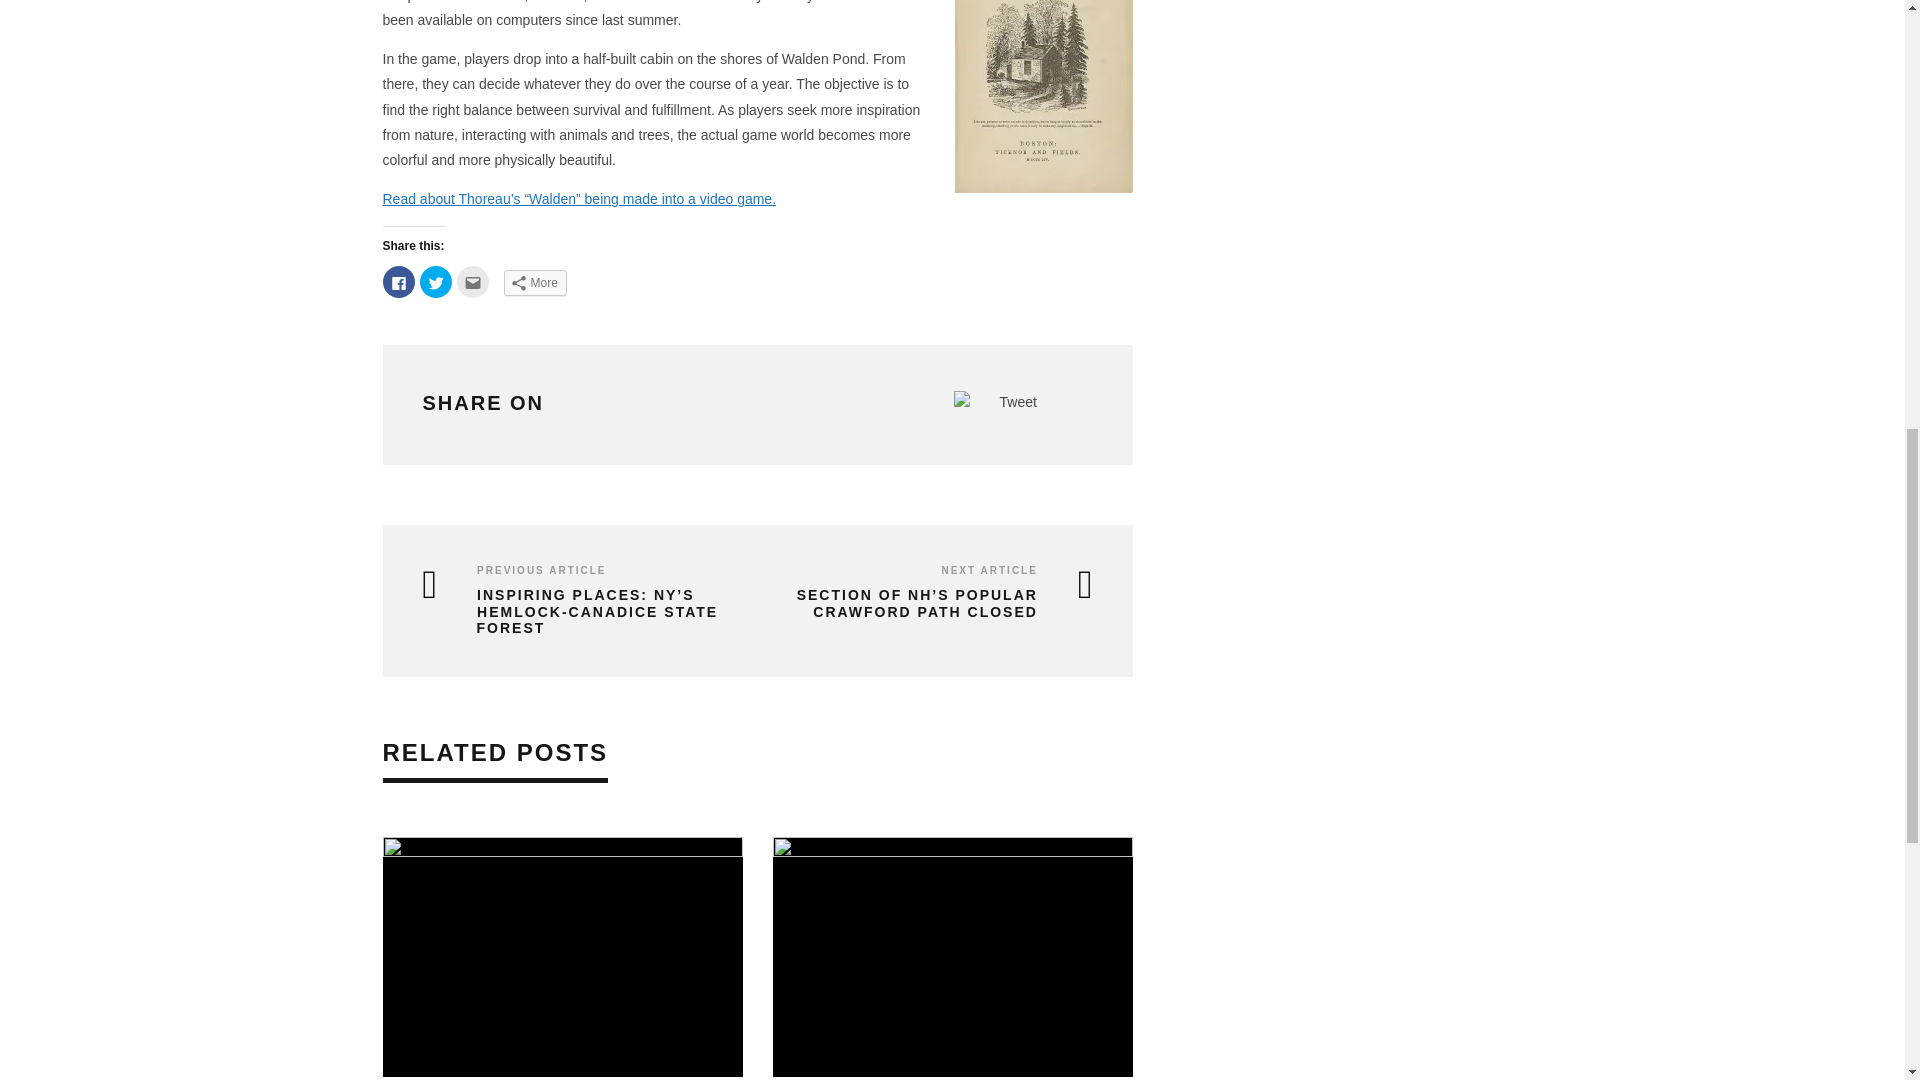 This screenshot has height=1080, width=1920. I want to click on PREVIOUS ARTICLE, so click(541, 570).